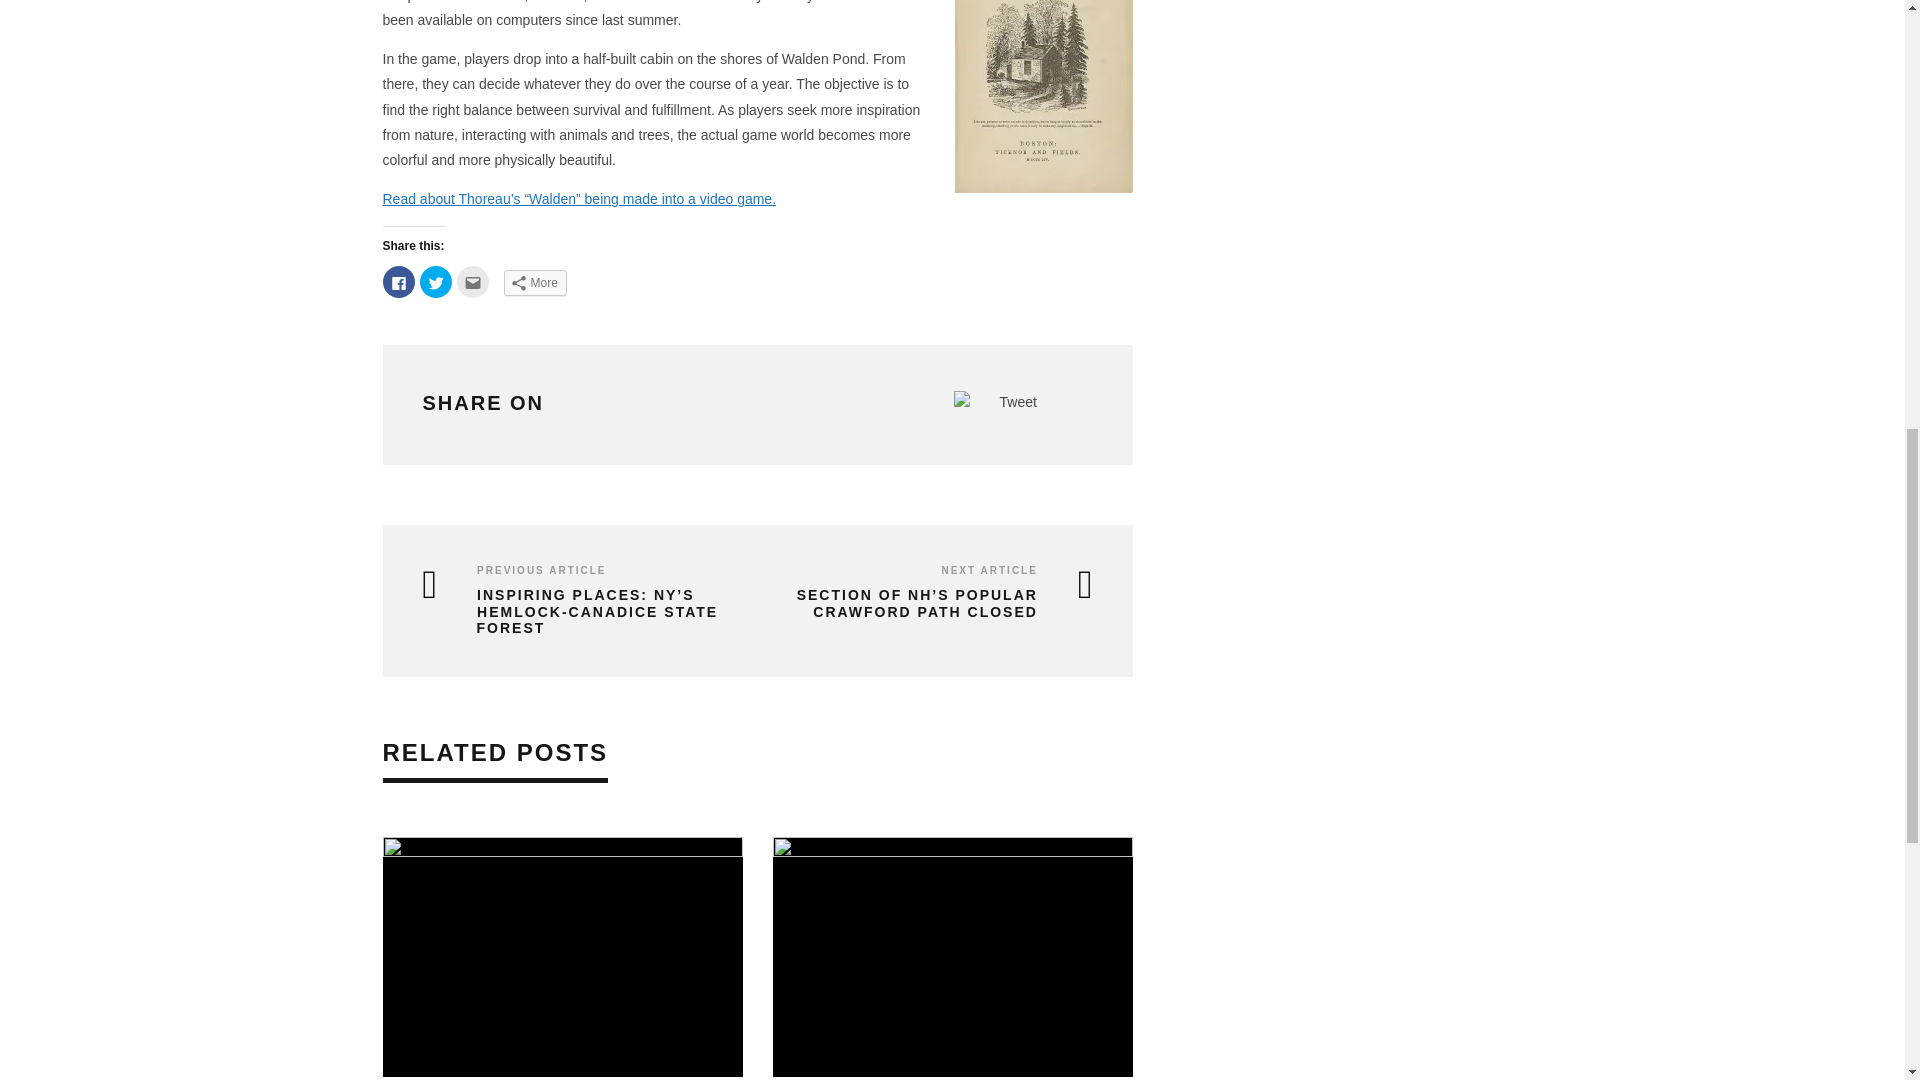 This screenshot has height=1080, width=1920. I want to click on PREVIOUS ARTICLE, so click(541, 570).